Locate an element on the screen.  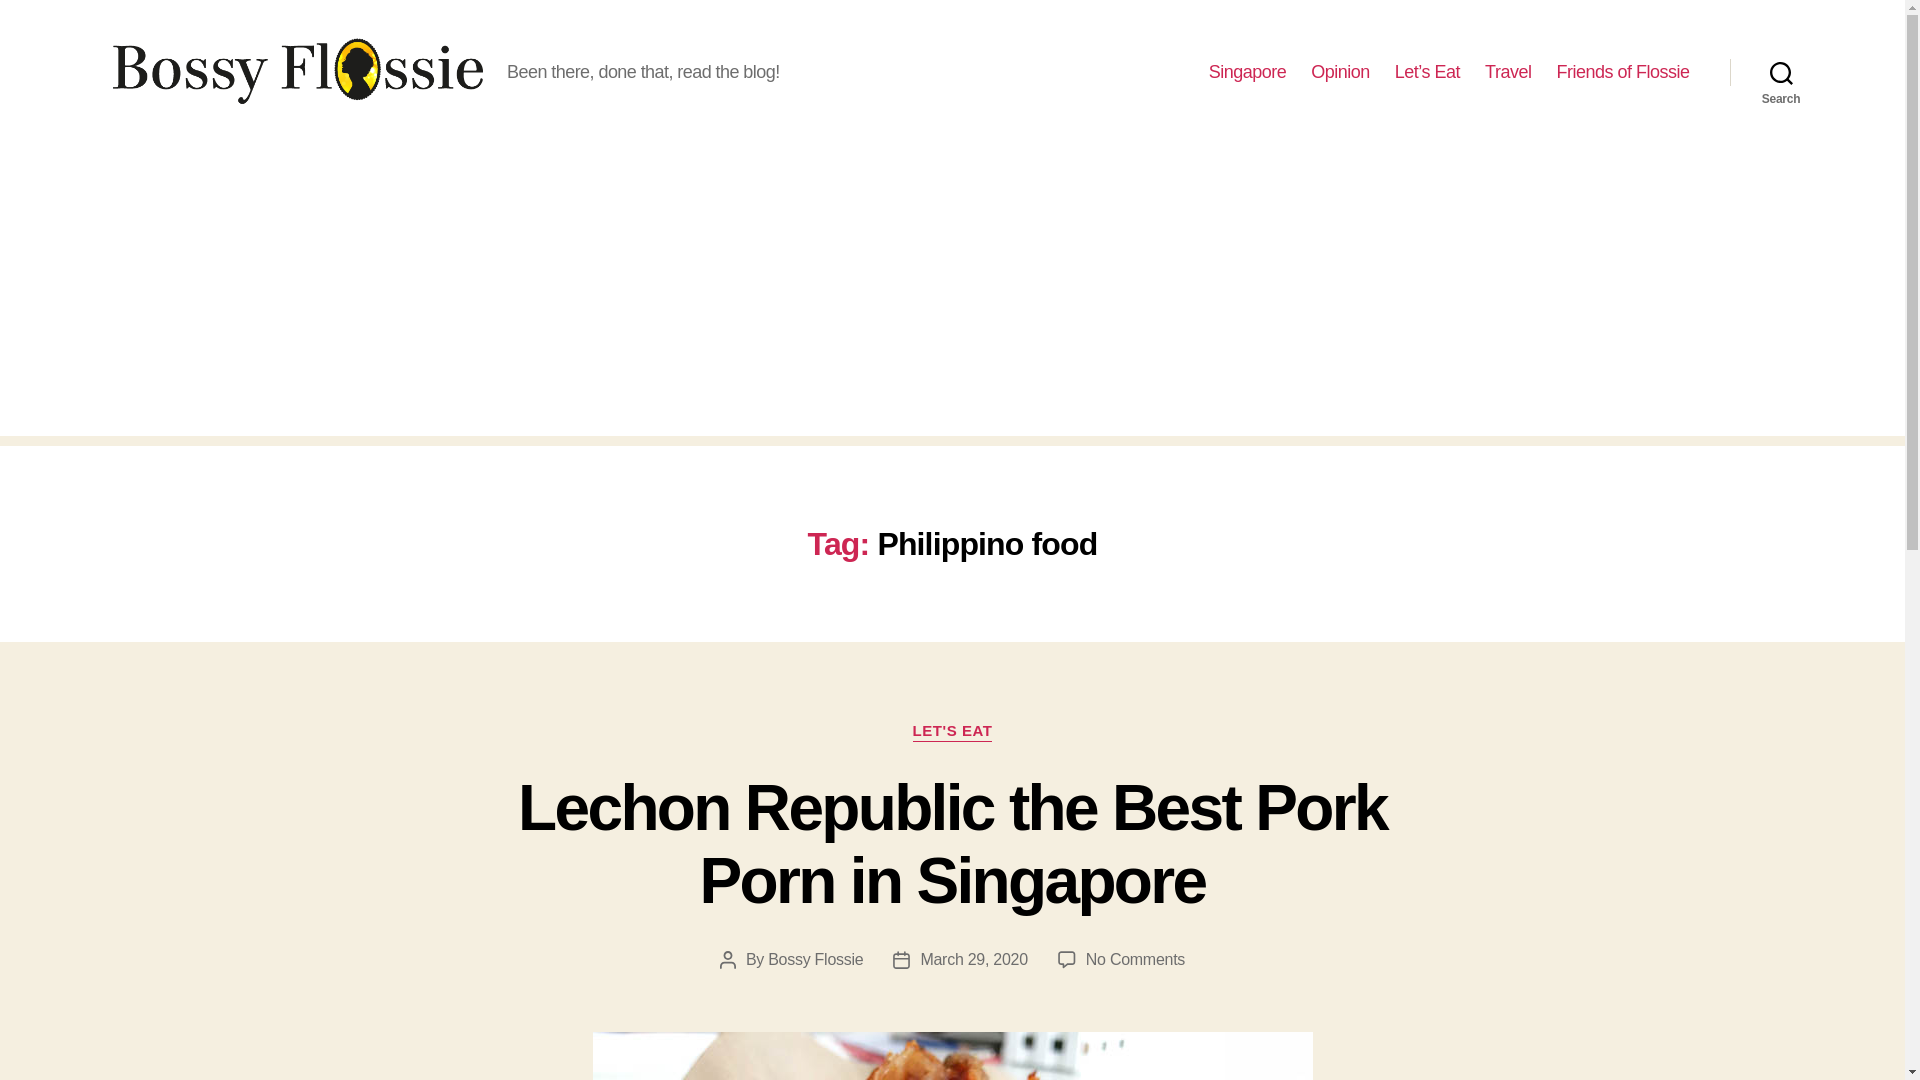
March 29, 2020 is located at coordinates (973, 959).